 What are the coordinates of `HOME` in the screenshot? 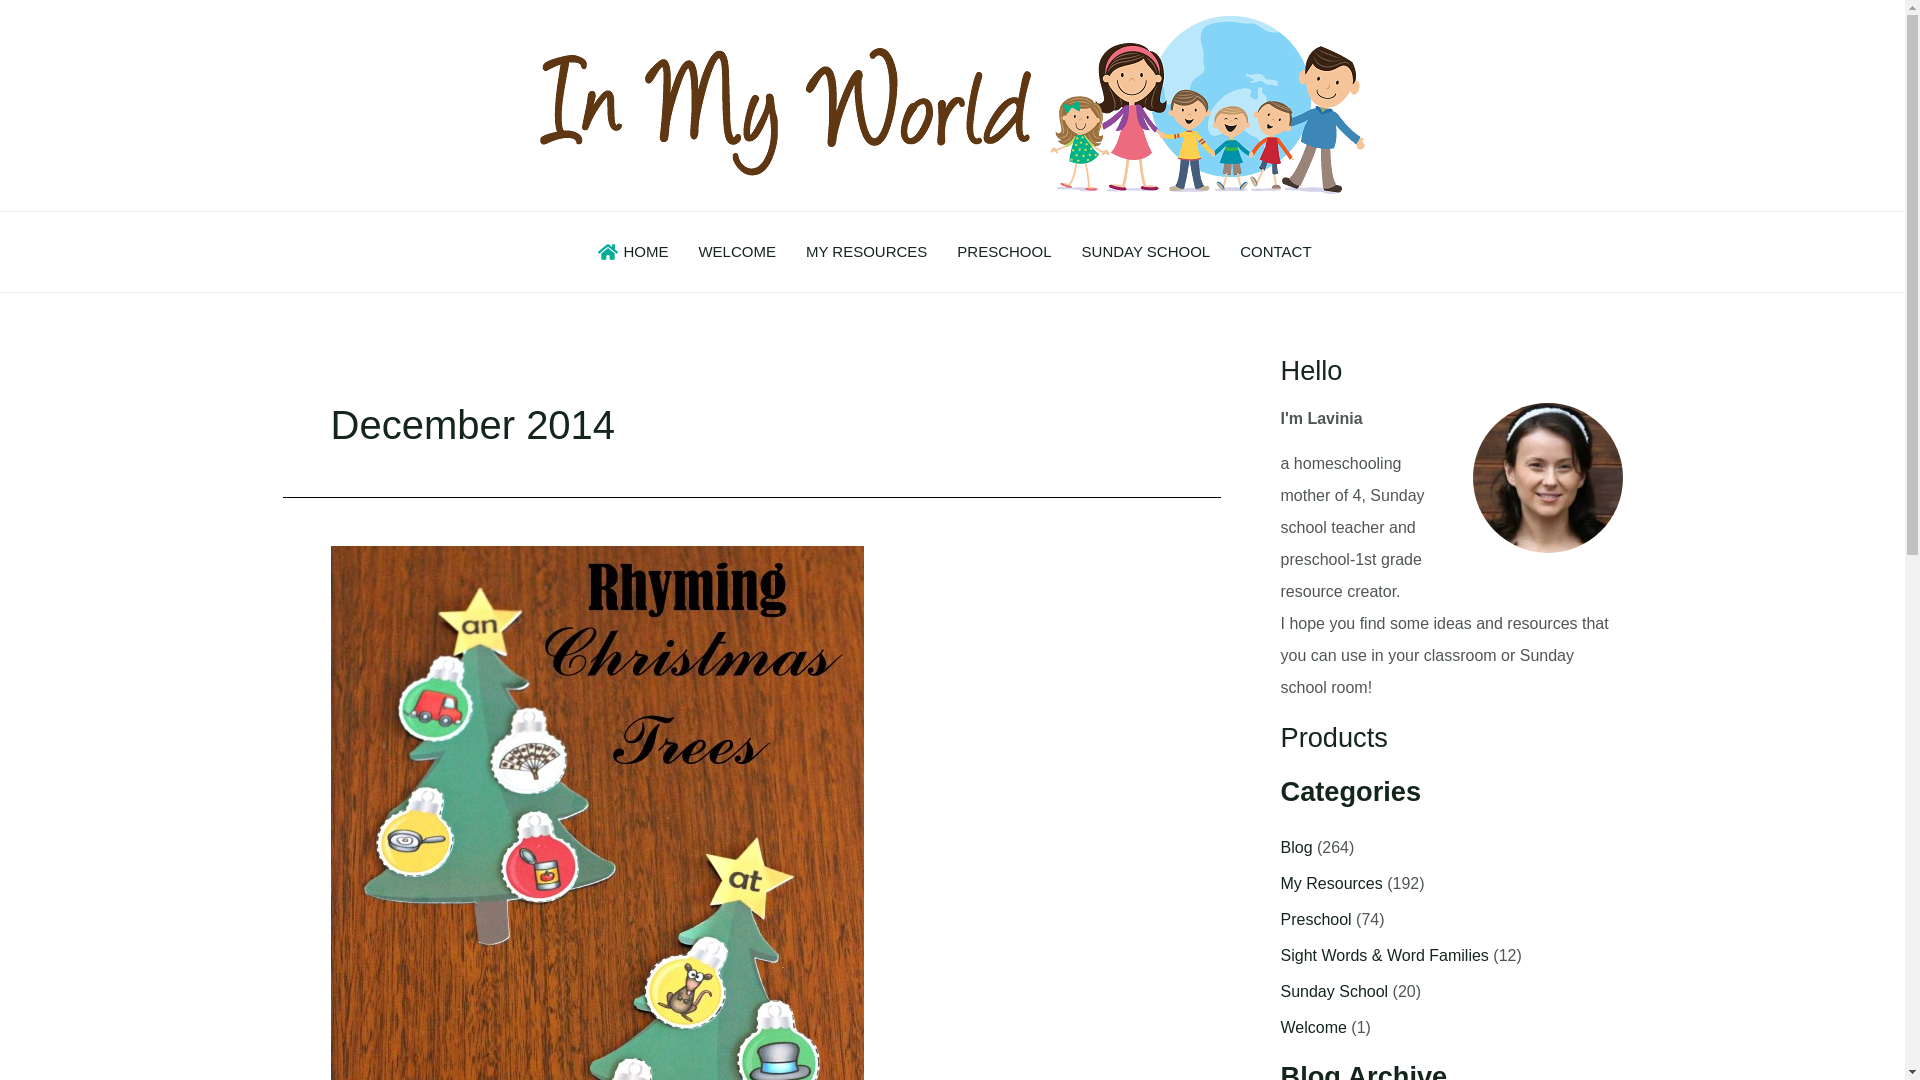 It's located at (630, 252).